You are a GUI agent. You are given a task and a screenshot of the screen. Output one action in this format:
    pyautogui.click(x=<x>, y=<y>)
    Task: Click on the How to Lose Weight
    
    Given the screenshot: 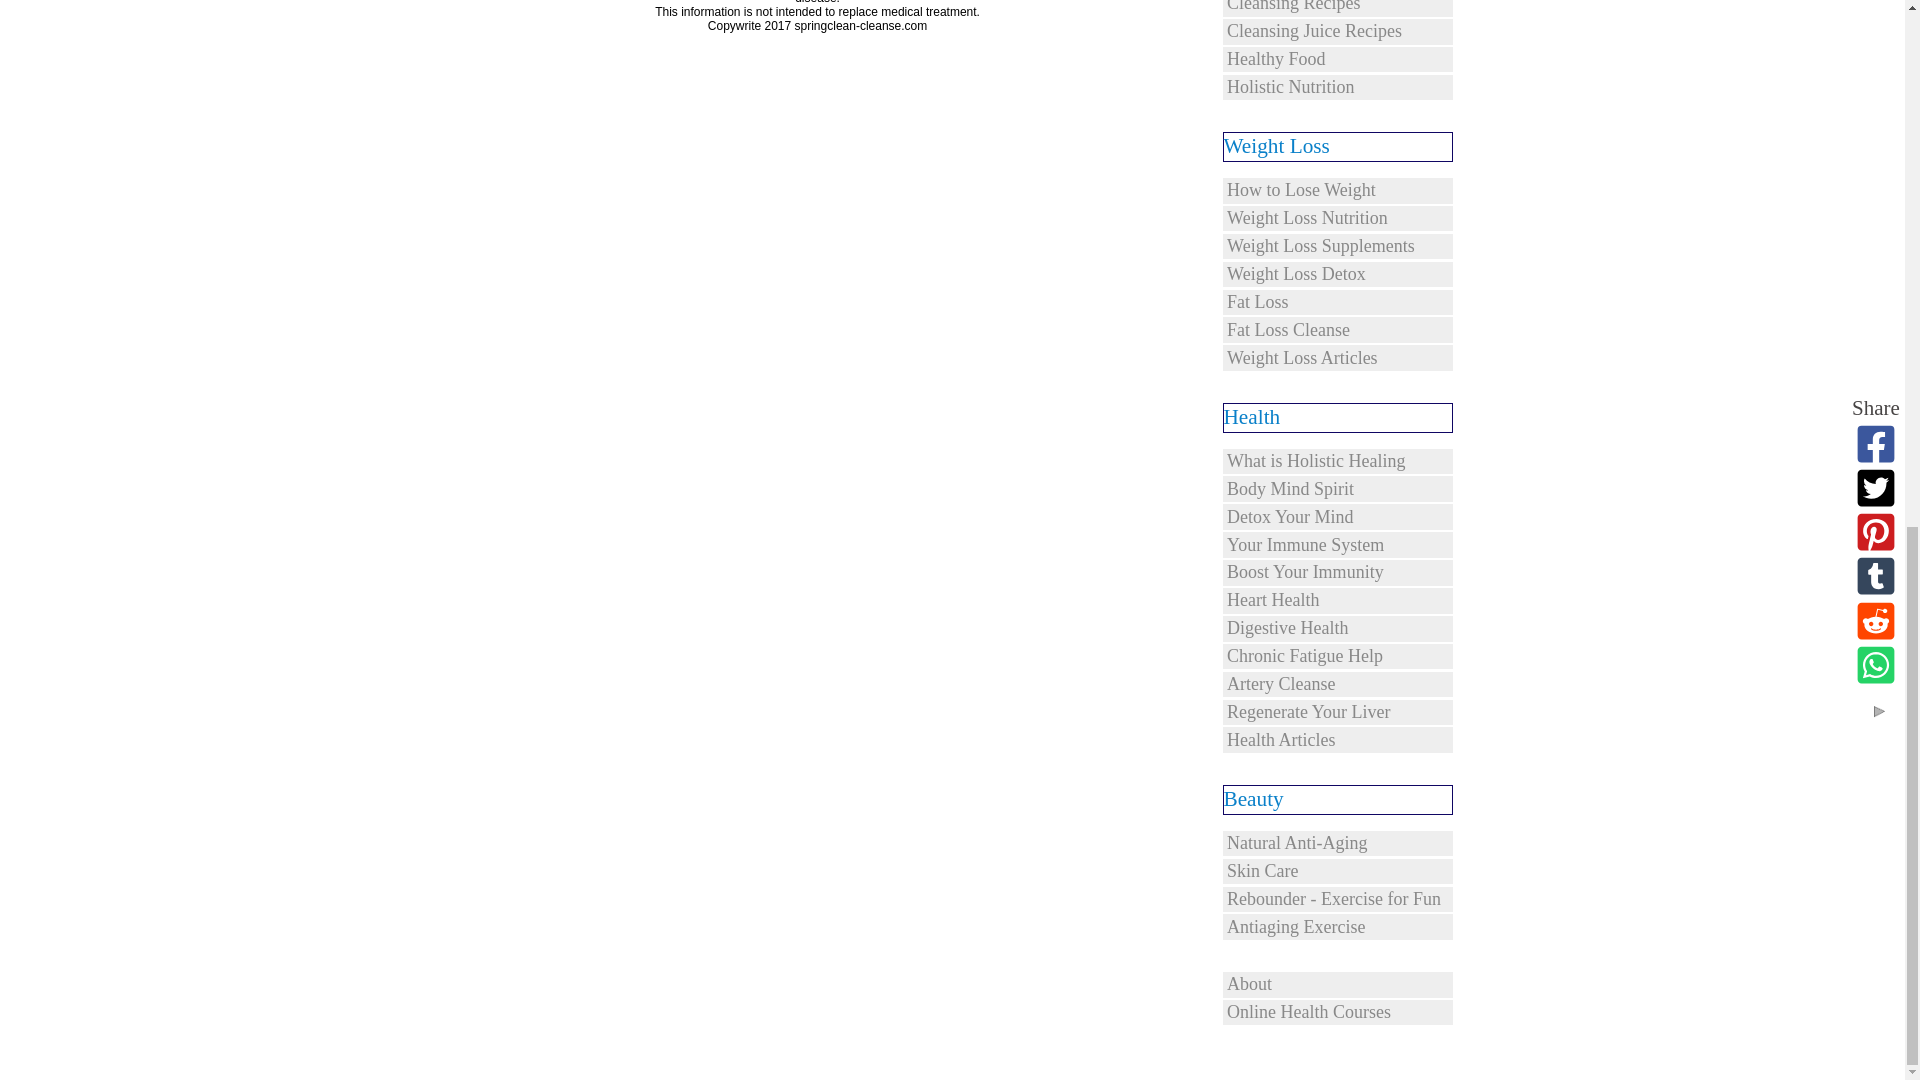 What is the action you would take?
    pyautogui.click(x=1336, y=191)
    